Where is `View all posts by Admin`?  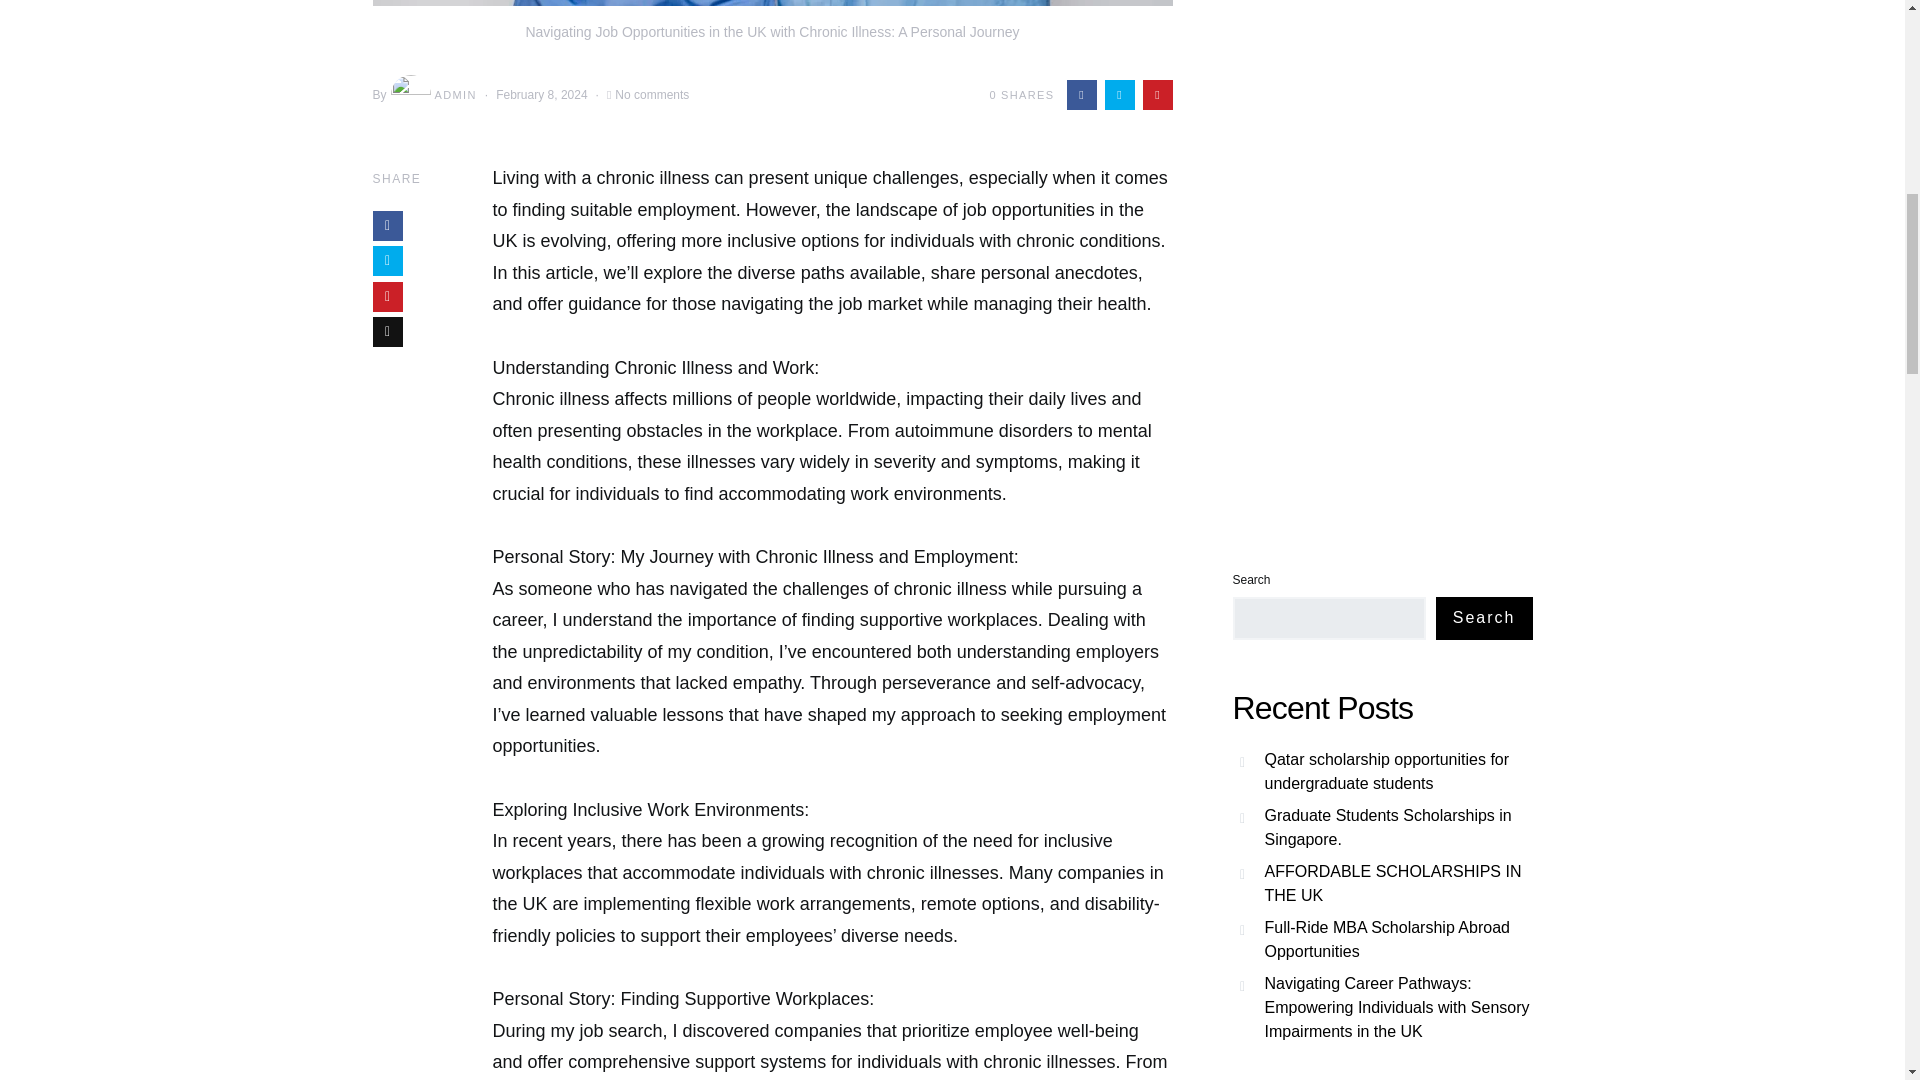 View all posts by Admin is located at coordinates (432, 94).